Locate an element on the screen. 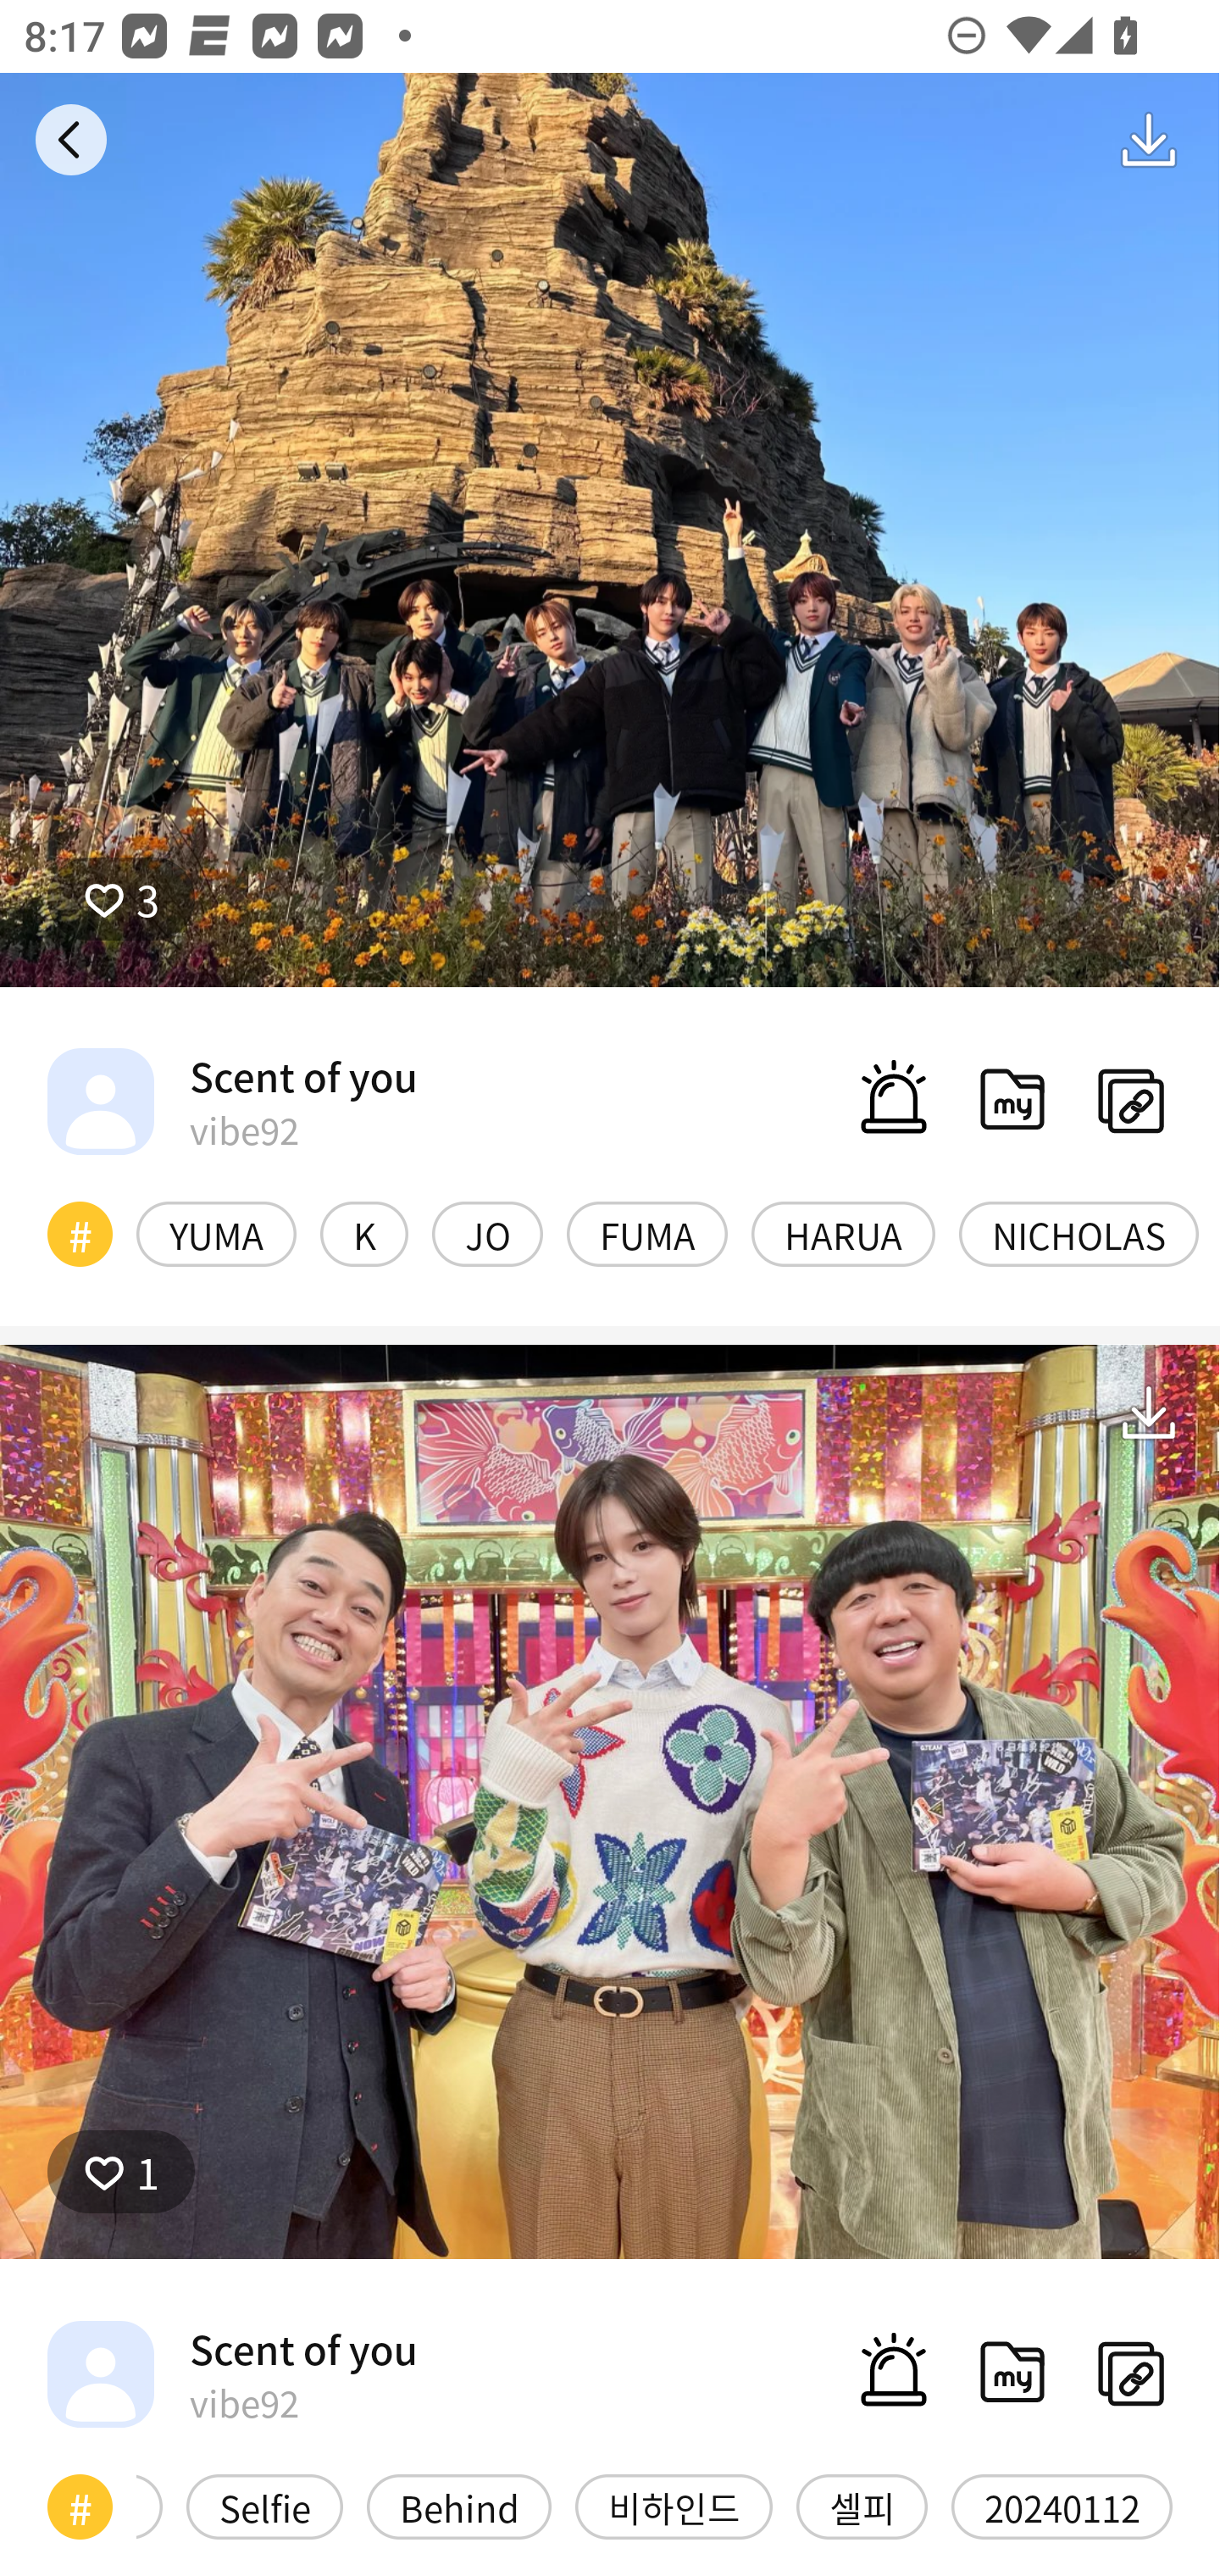 The image size is (1220, 2576). K is located at coordinates (364, 1234).